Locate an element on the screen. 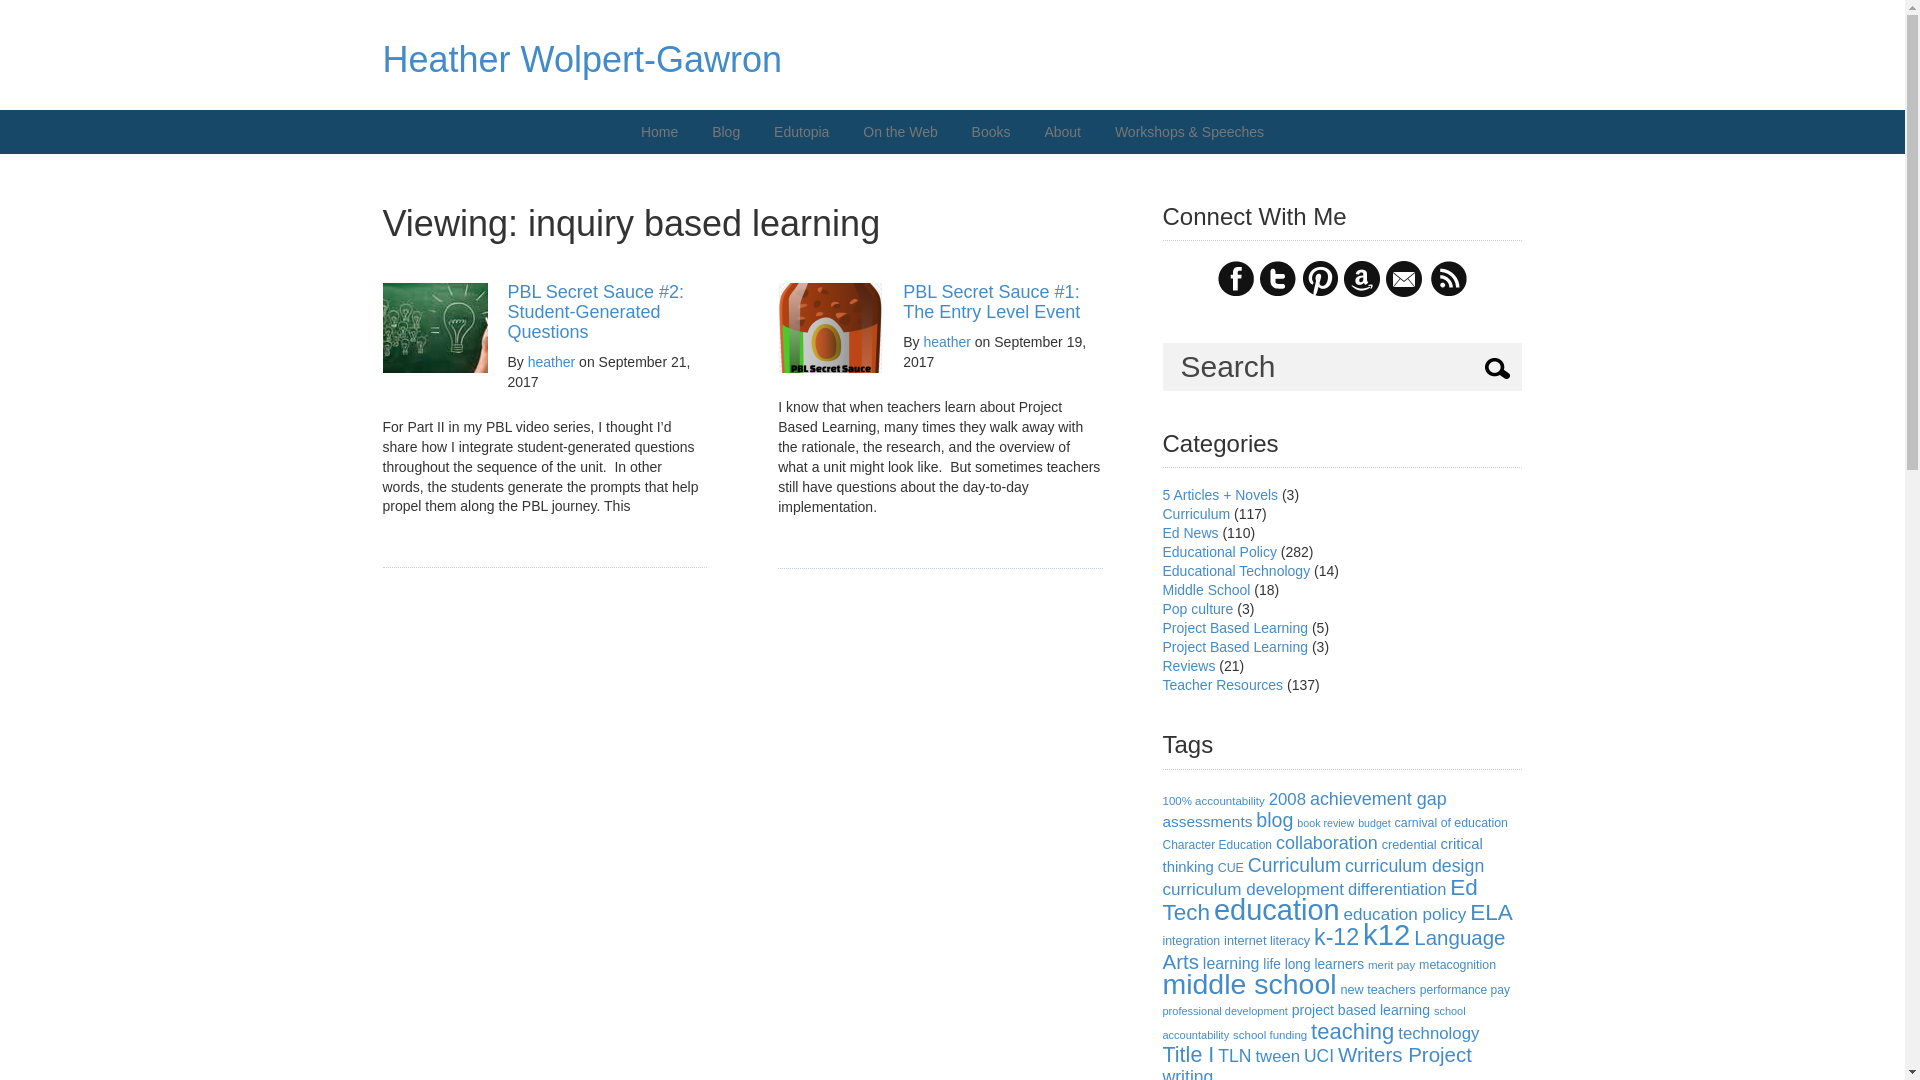 The height and width of the screenshot is (1080, 1920). assessments is located at coordinates (1206, 822).